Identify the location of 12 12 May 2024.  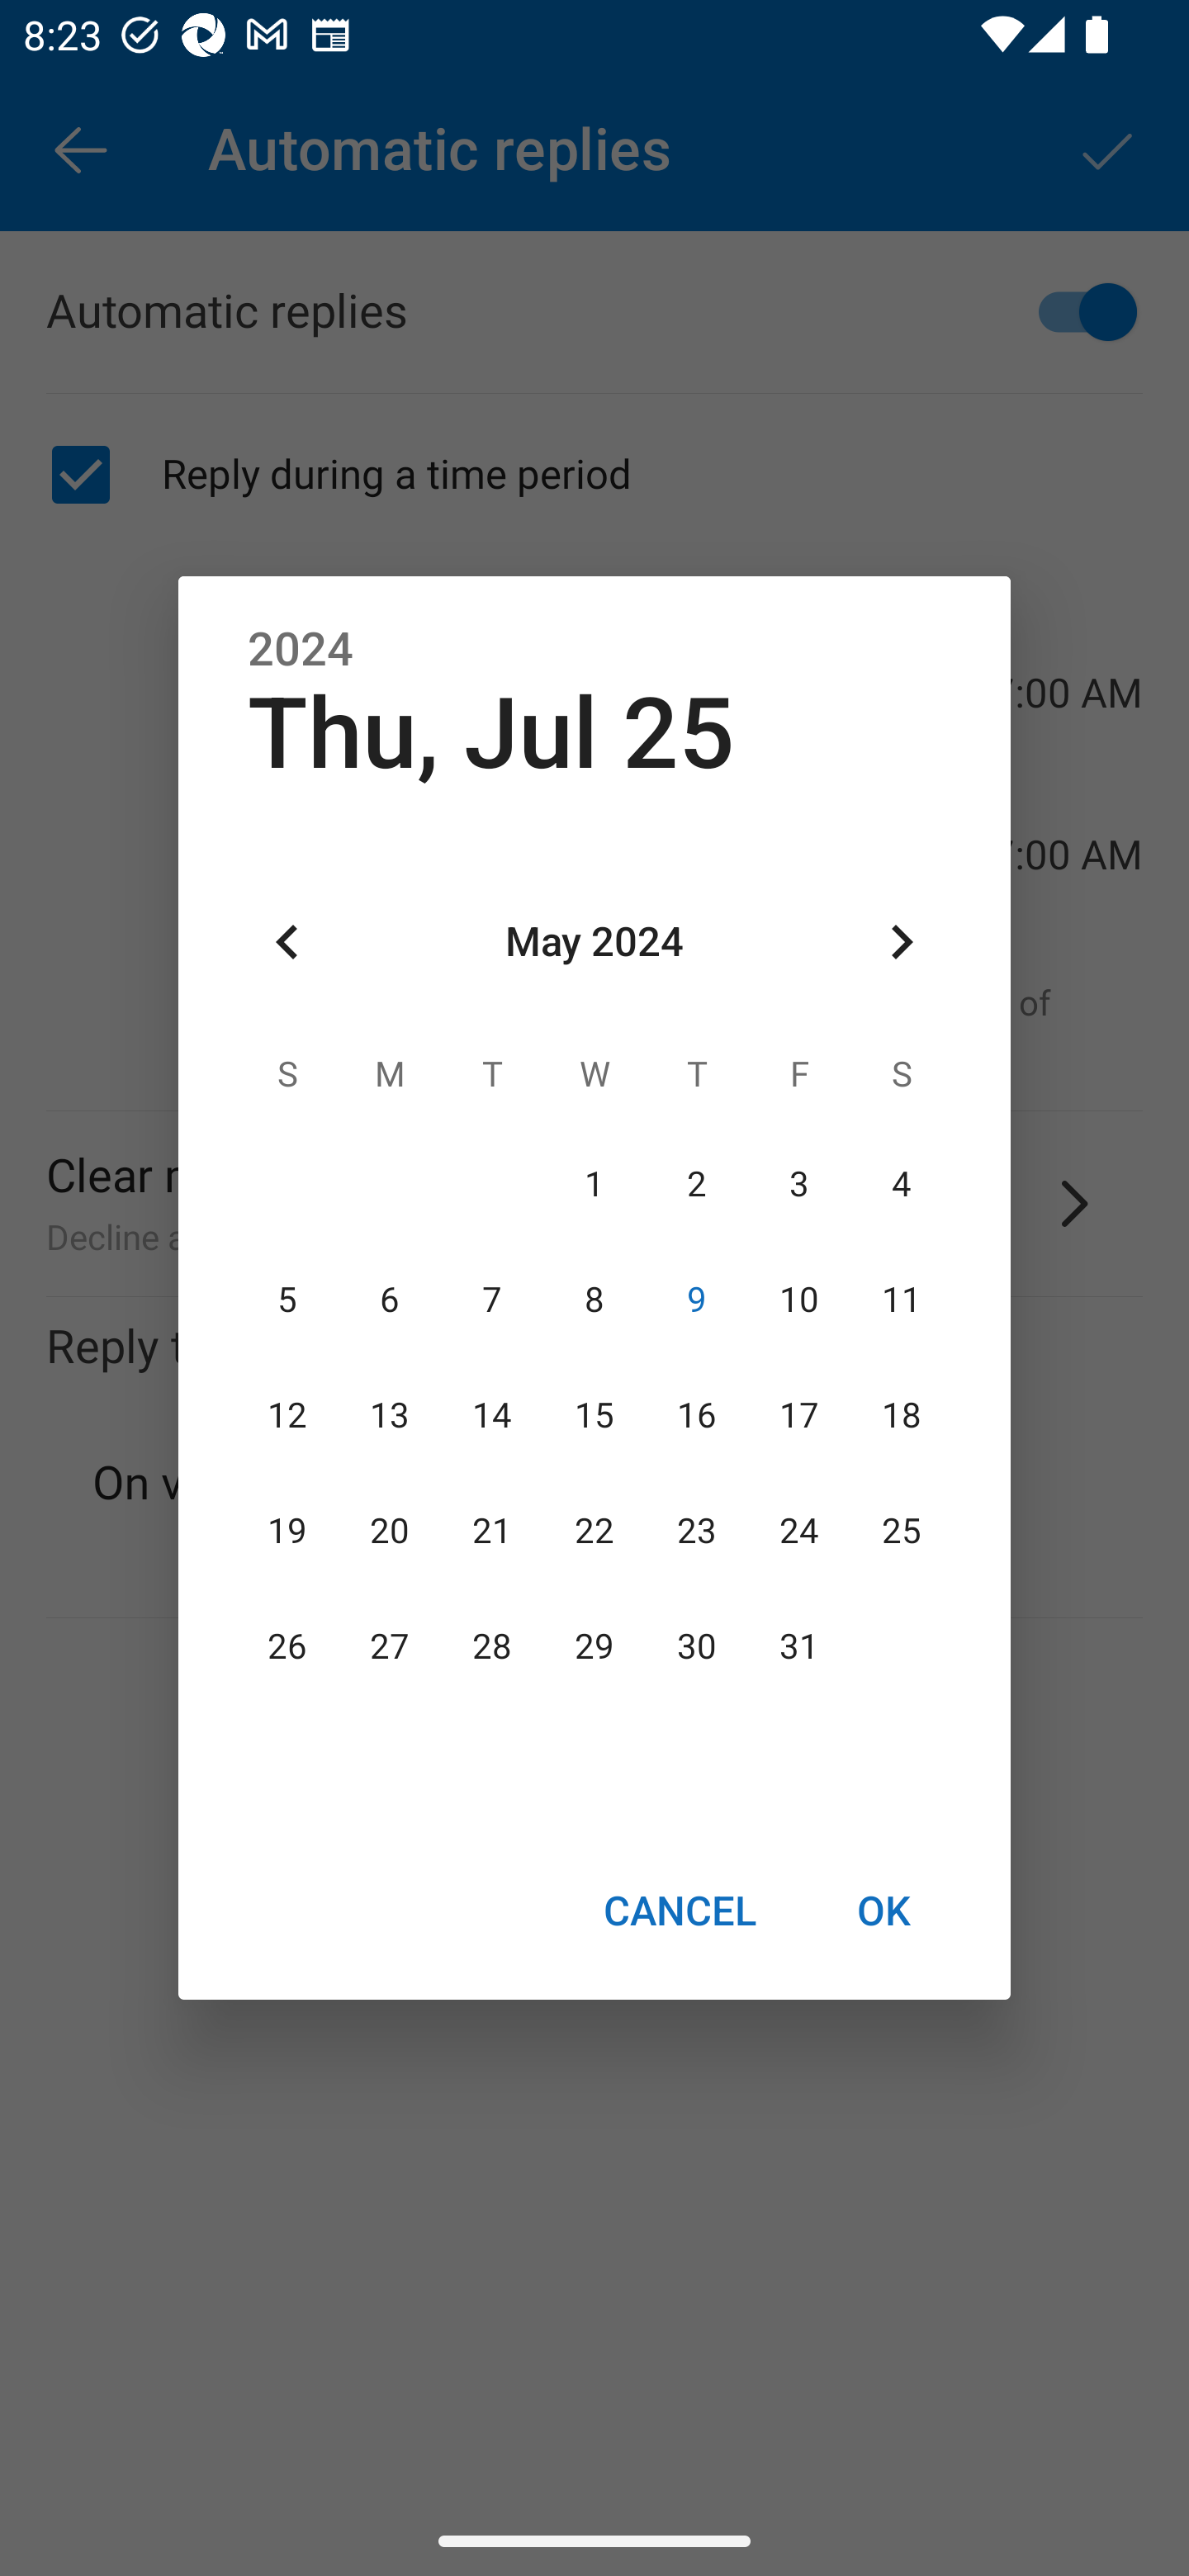
(287, 1415).